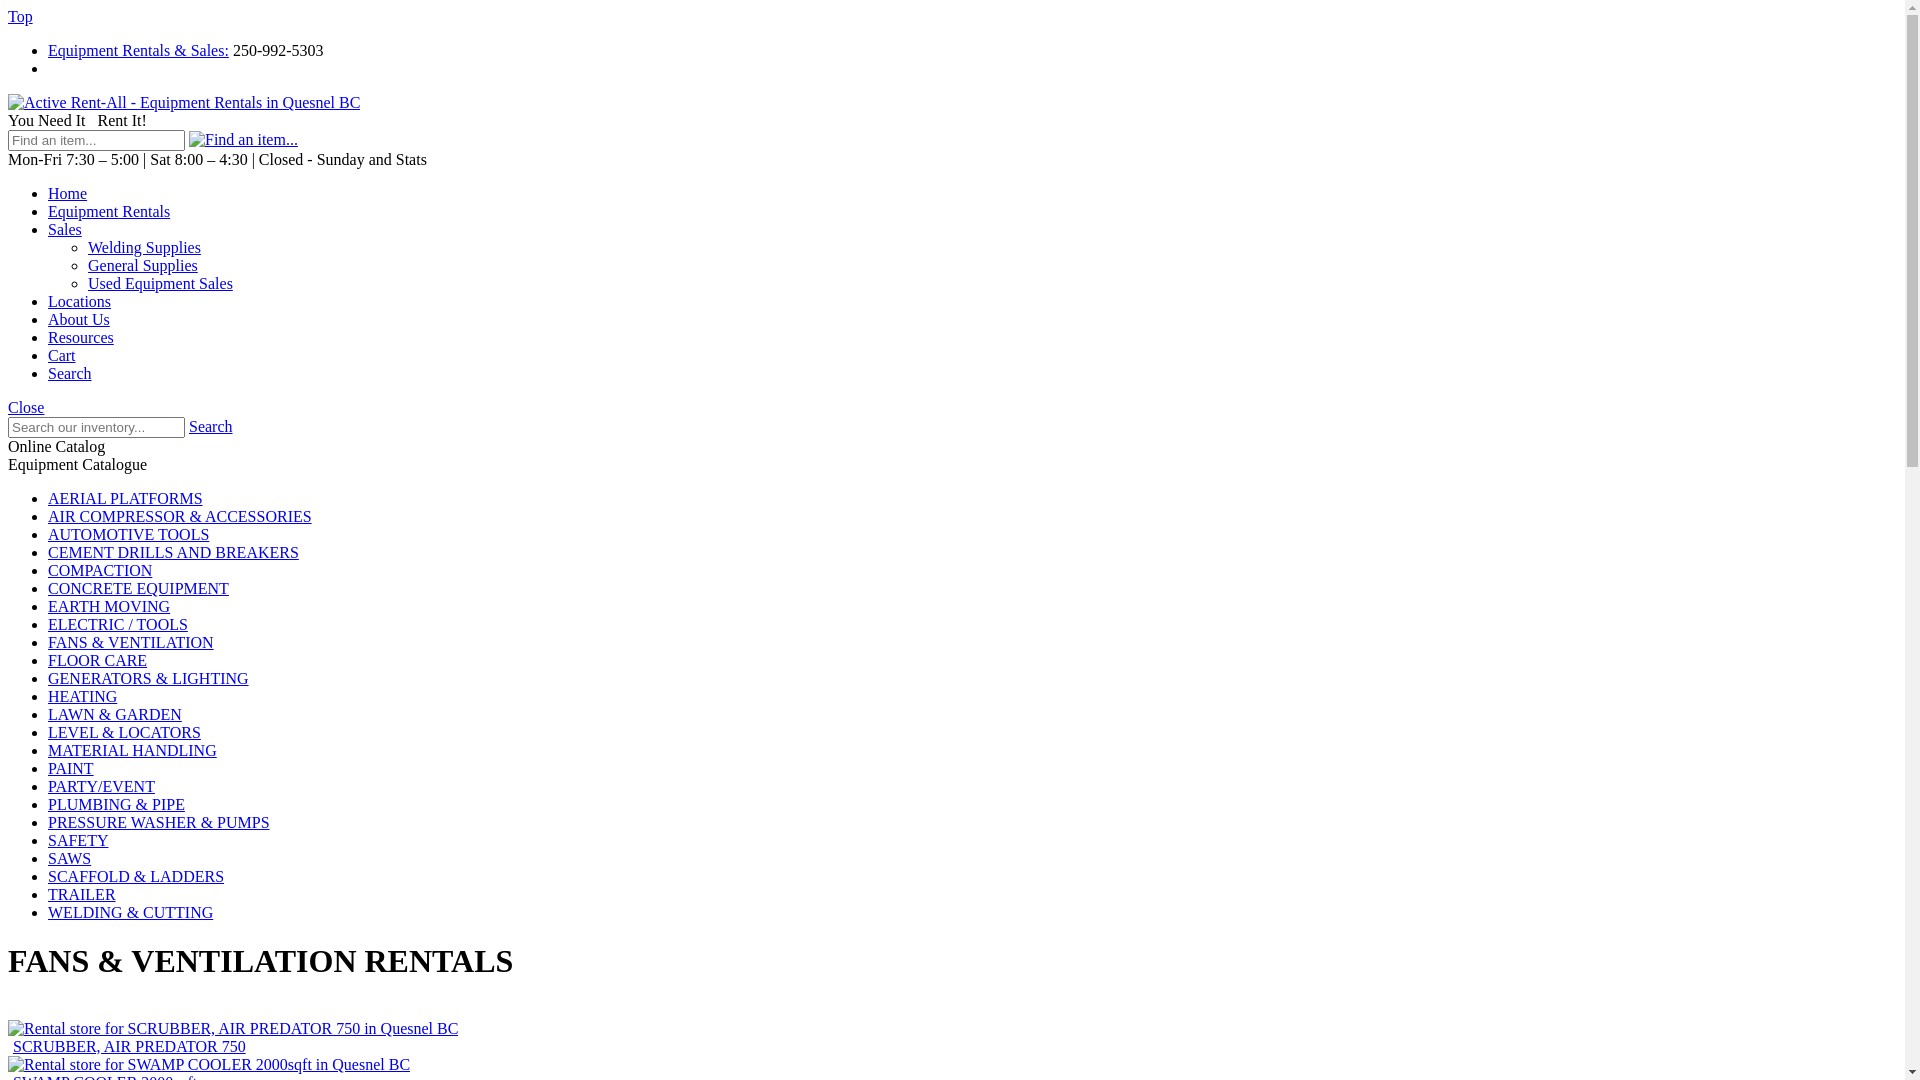 The width and height of the screenshot is (1920, 1080). Describe the element at coordinates (81, 338) in the screenshot. I see `Resources` at that location.